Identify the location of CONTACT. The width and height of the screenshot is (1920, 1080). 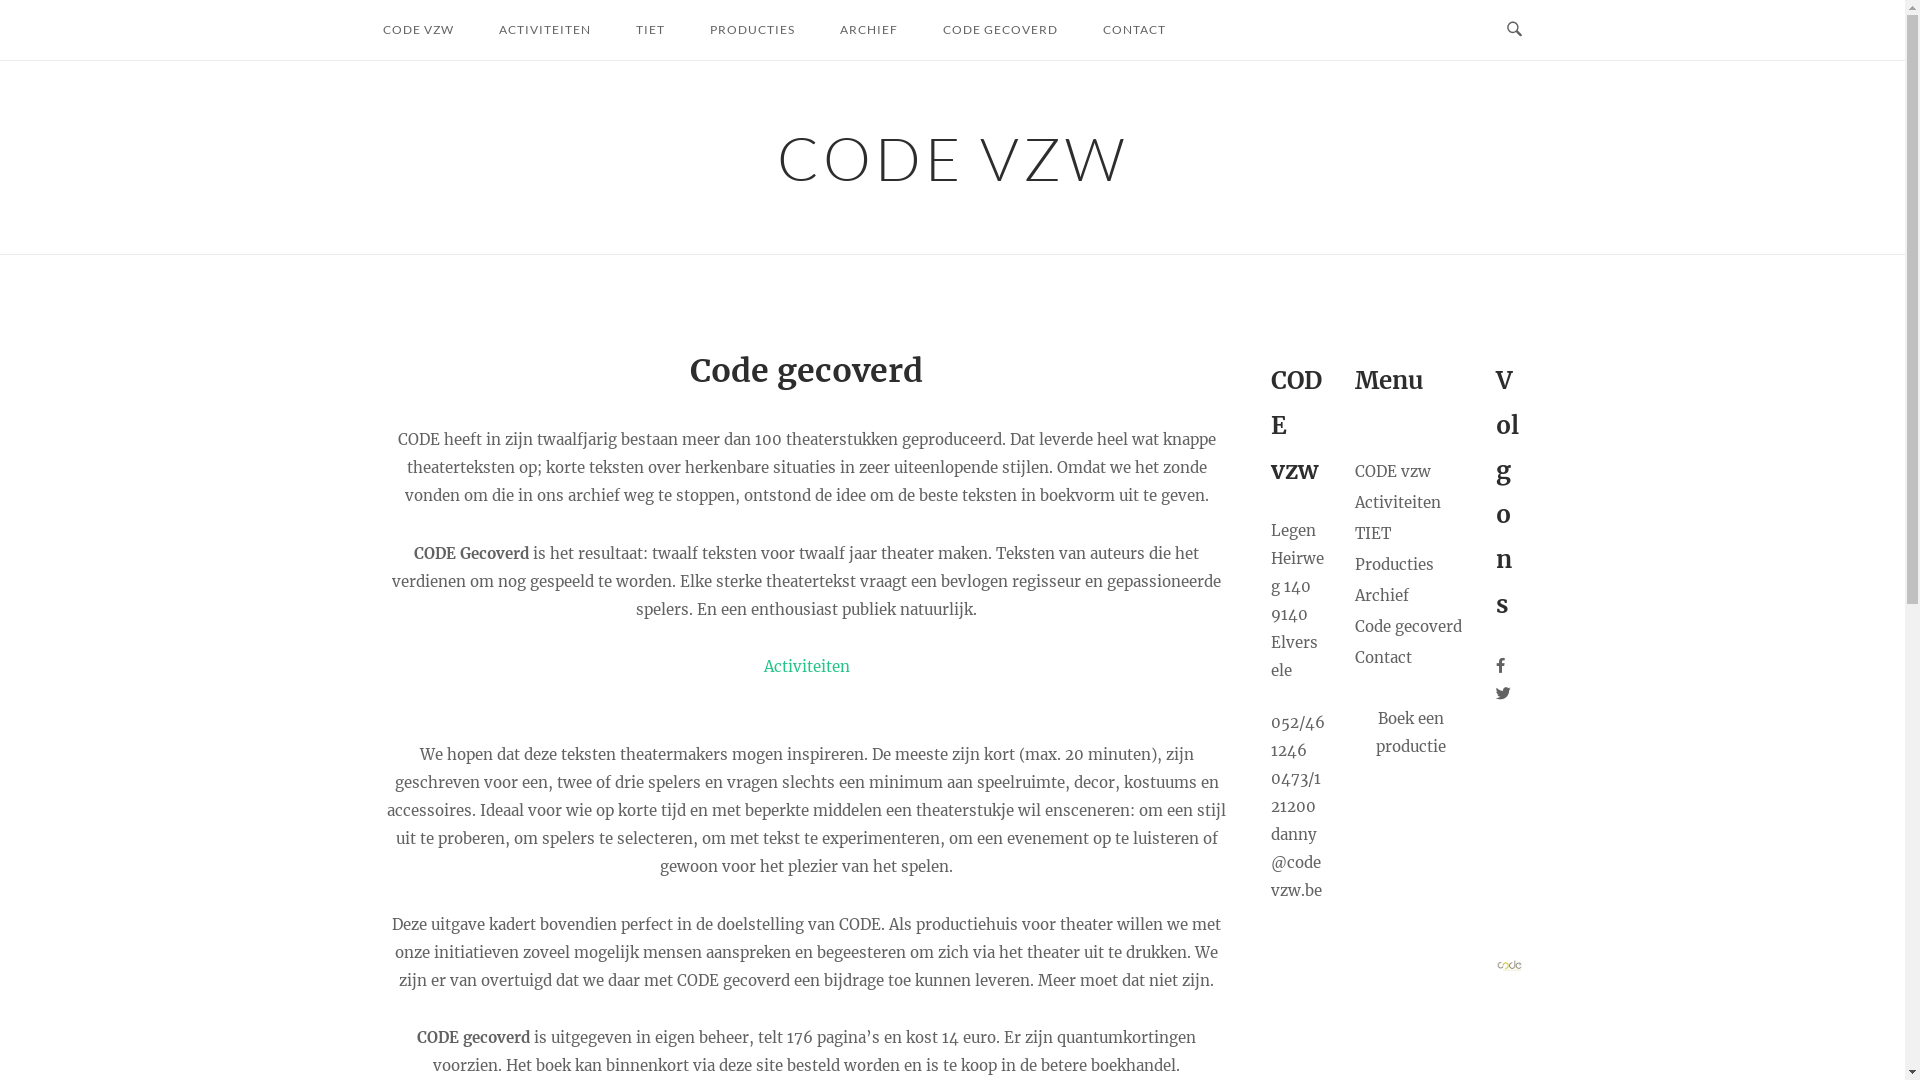
(1134, 30).